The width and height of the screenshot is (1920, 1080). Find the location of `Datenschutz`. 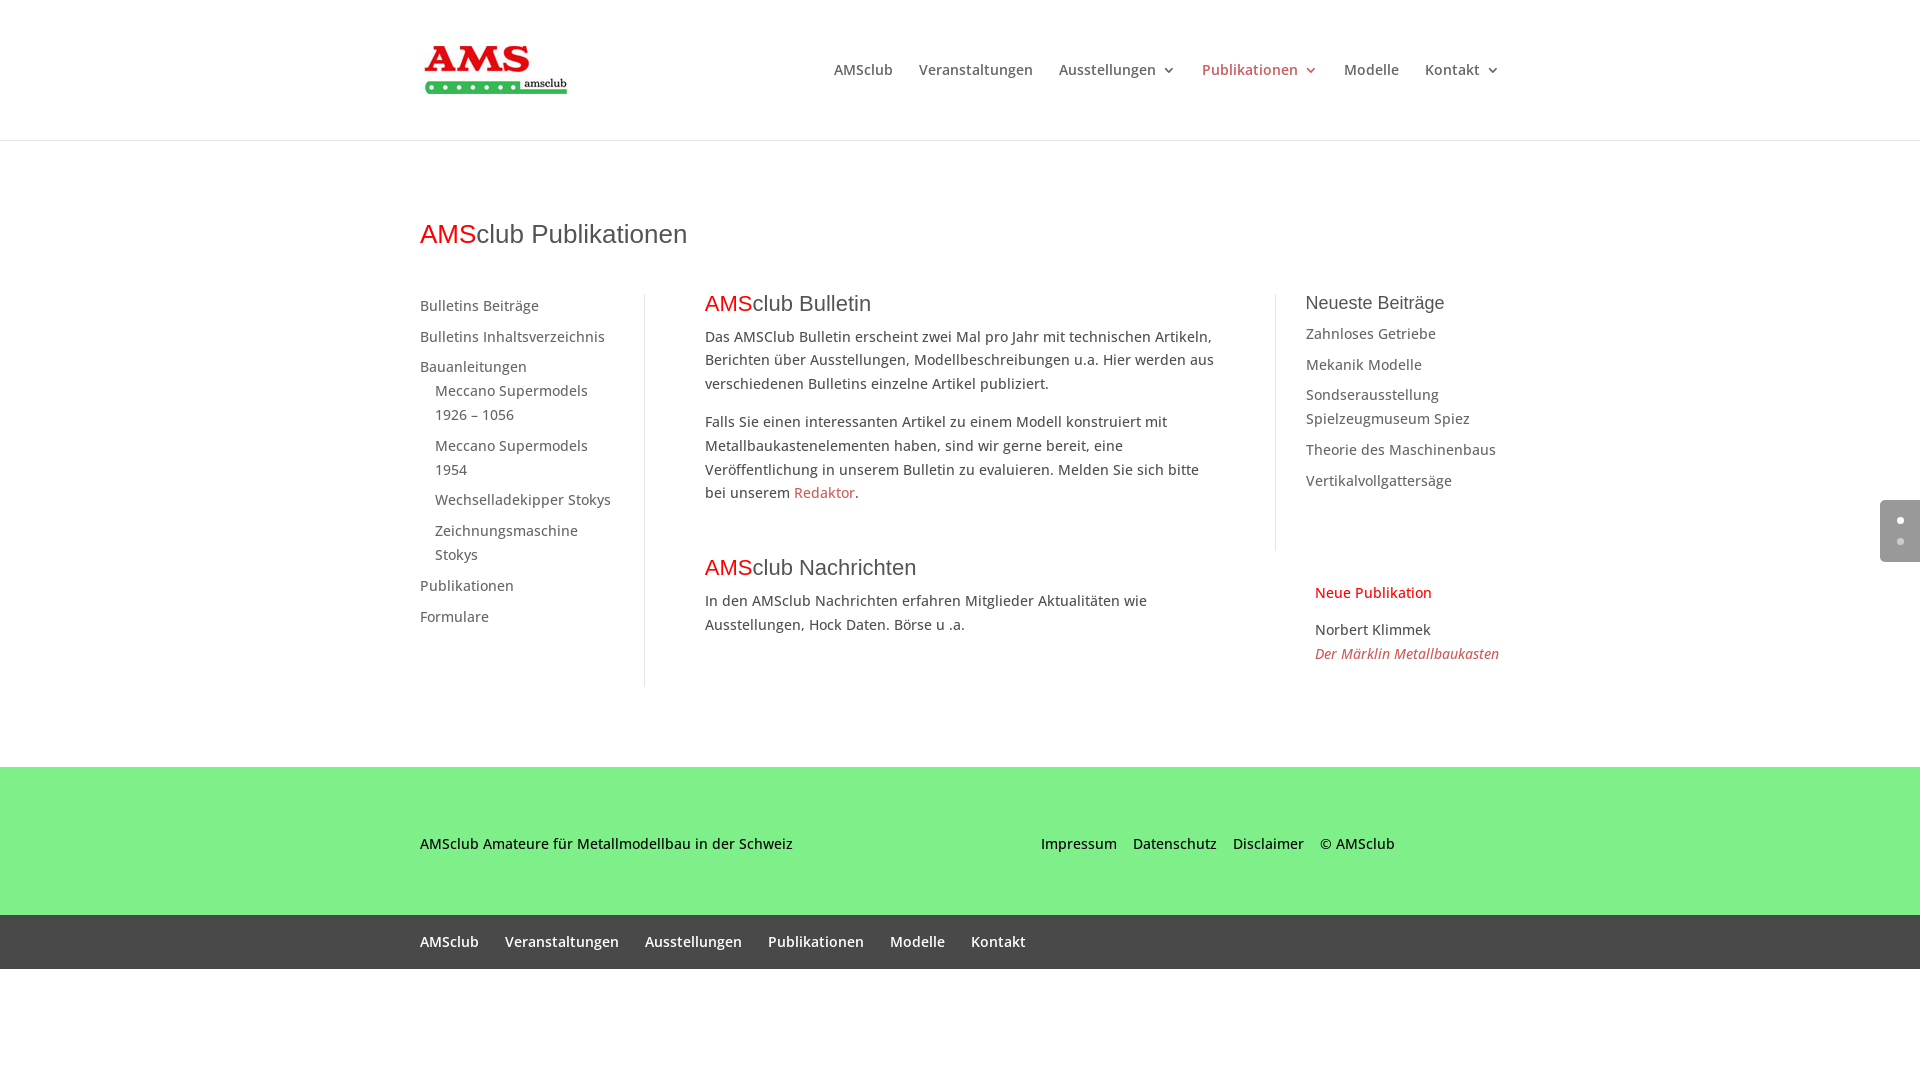

Datenschutz is located at coordinates (1175, 844).